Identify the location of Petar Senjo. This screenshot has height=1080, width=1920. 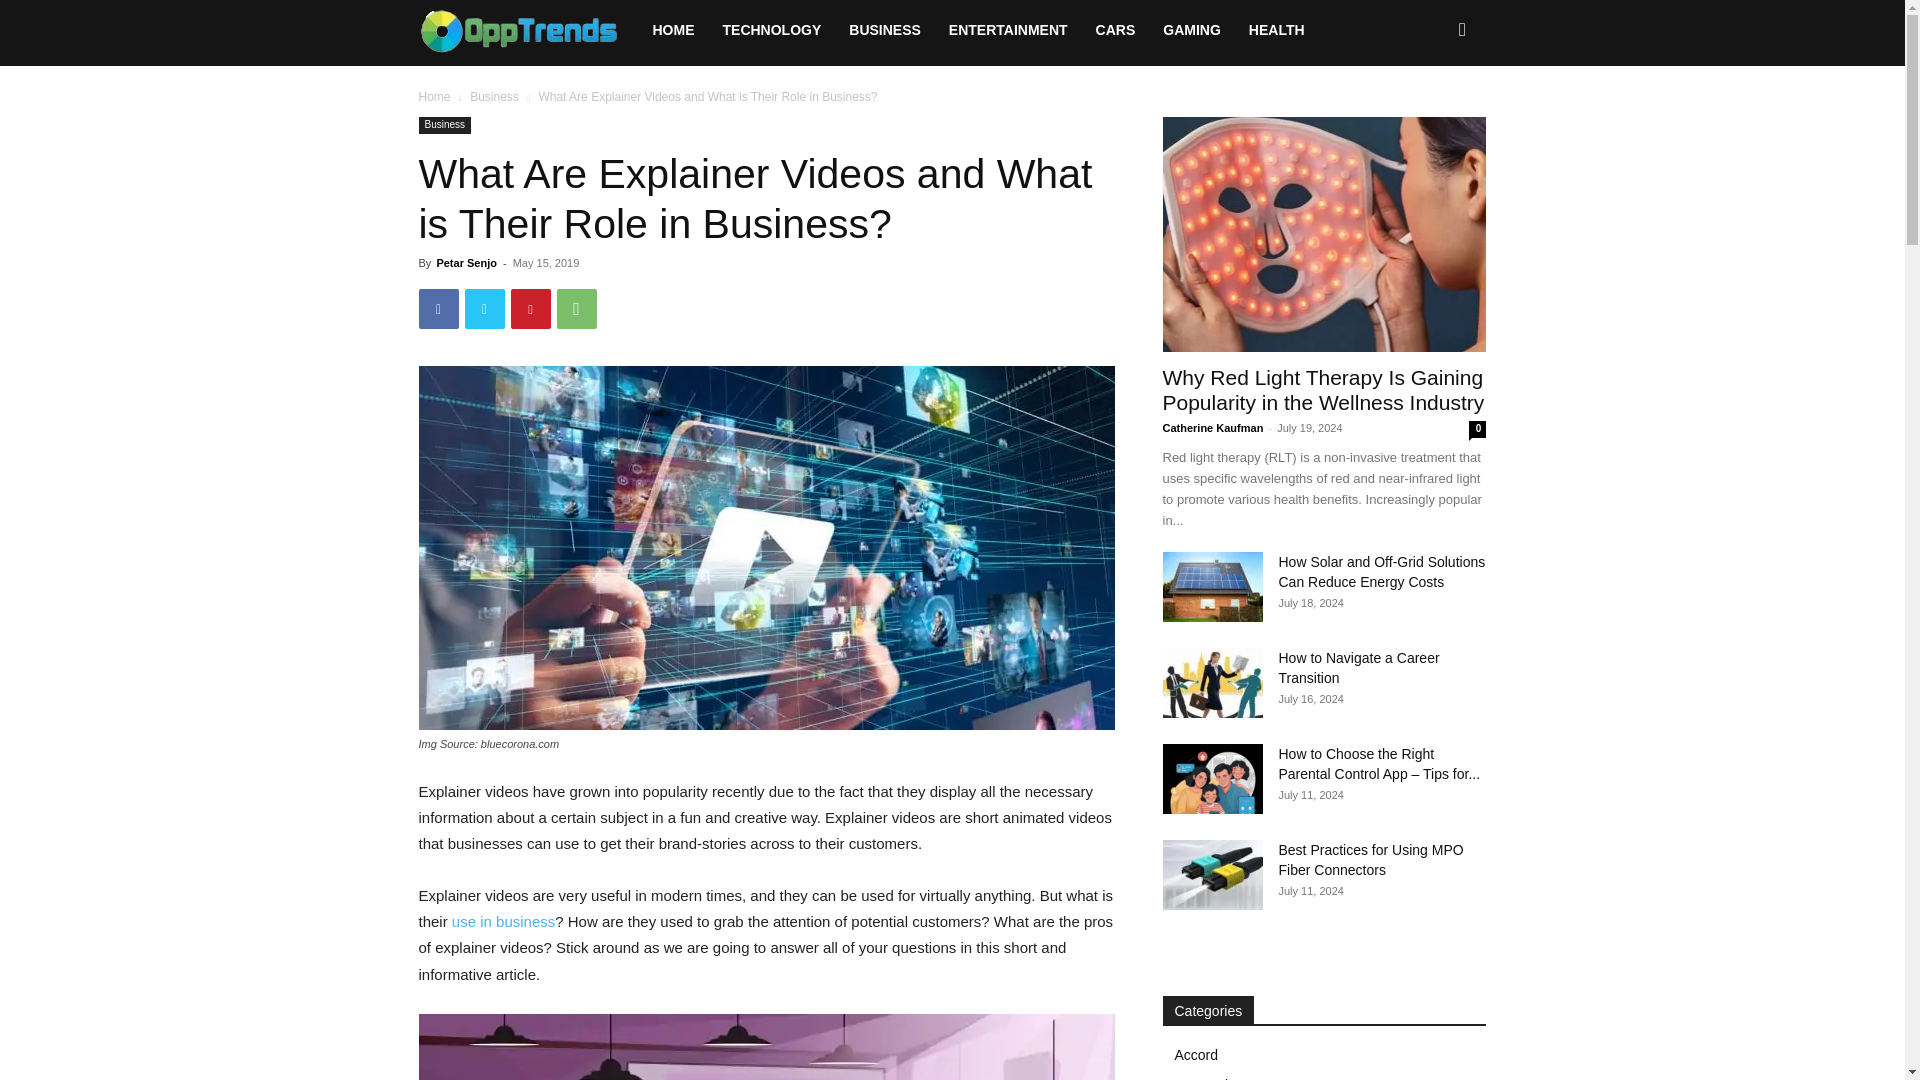
(466, 262).